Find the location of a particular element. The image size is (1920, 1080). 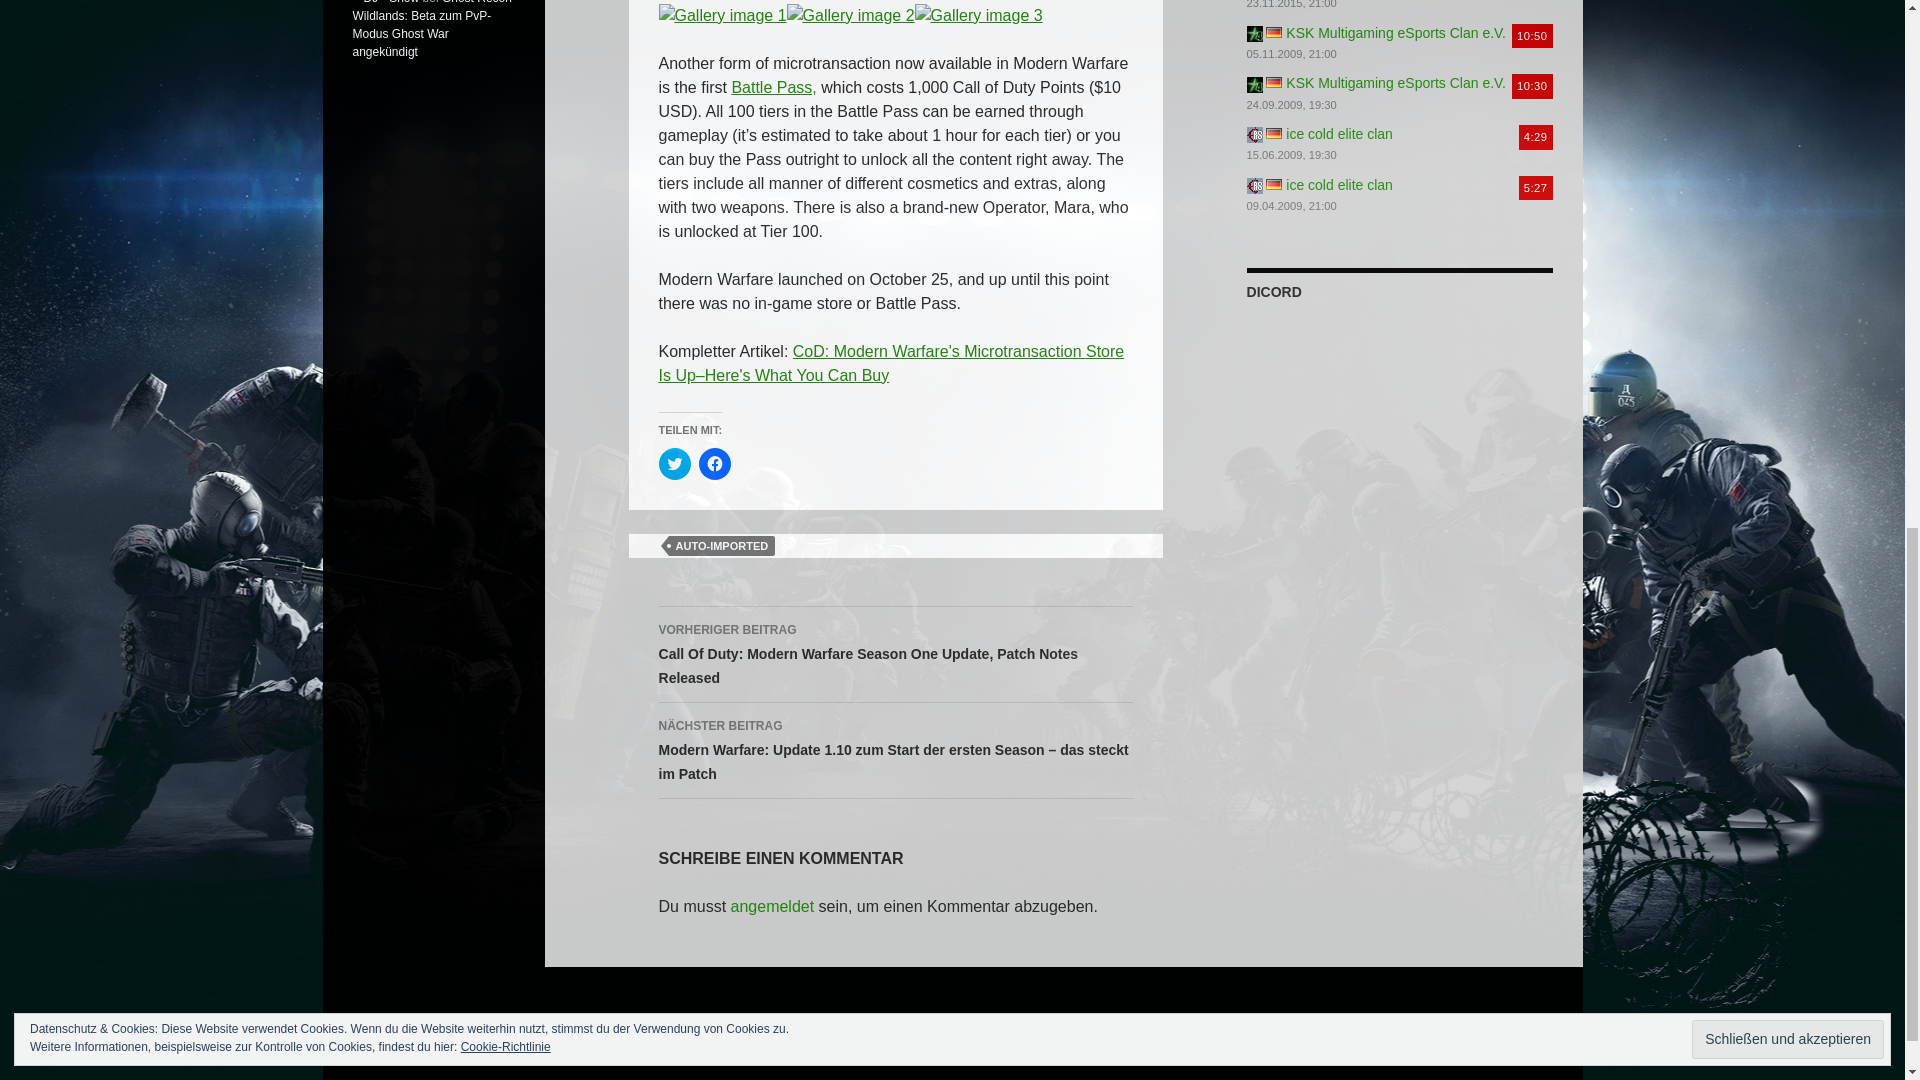

AUTO-IMPORTED is located at coordinates (722, 546).